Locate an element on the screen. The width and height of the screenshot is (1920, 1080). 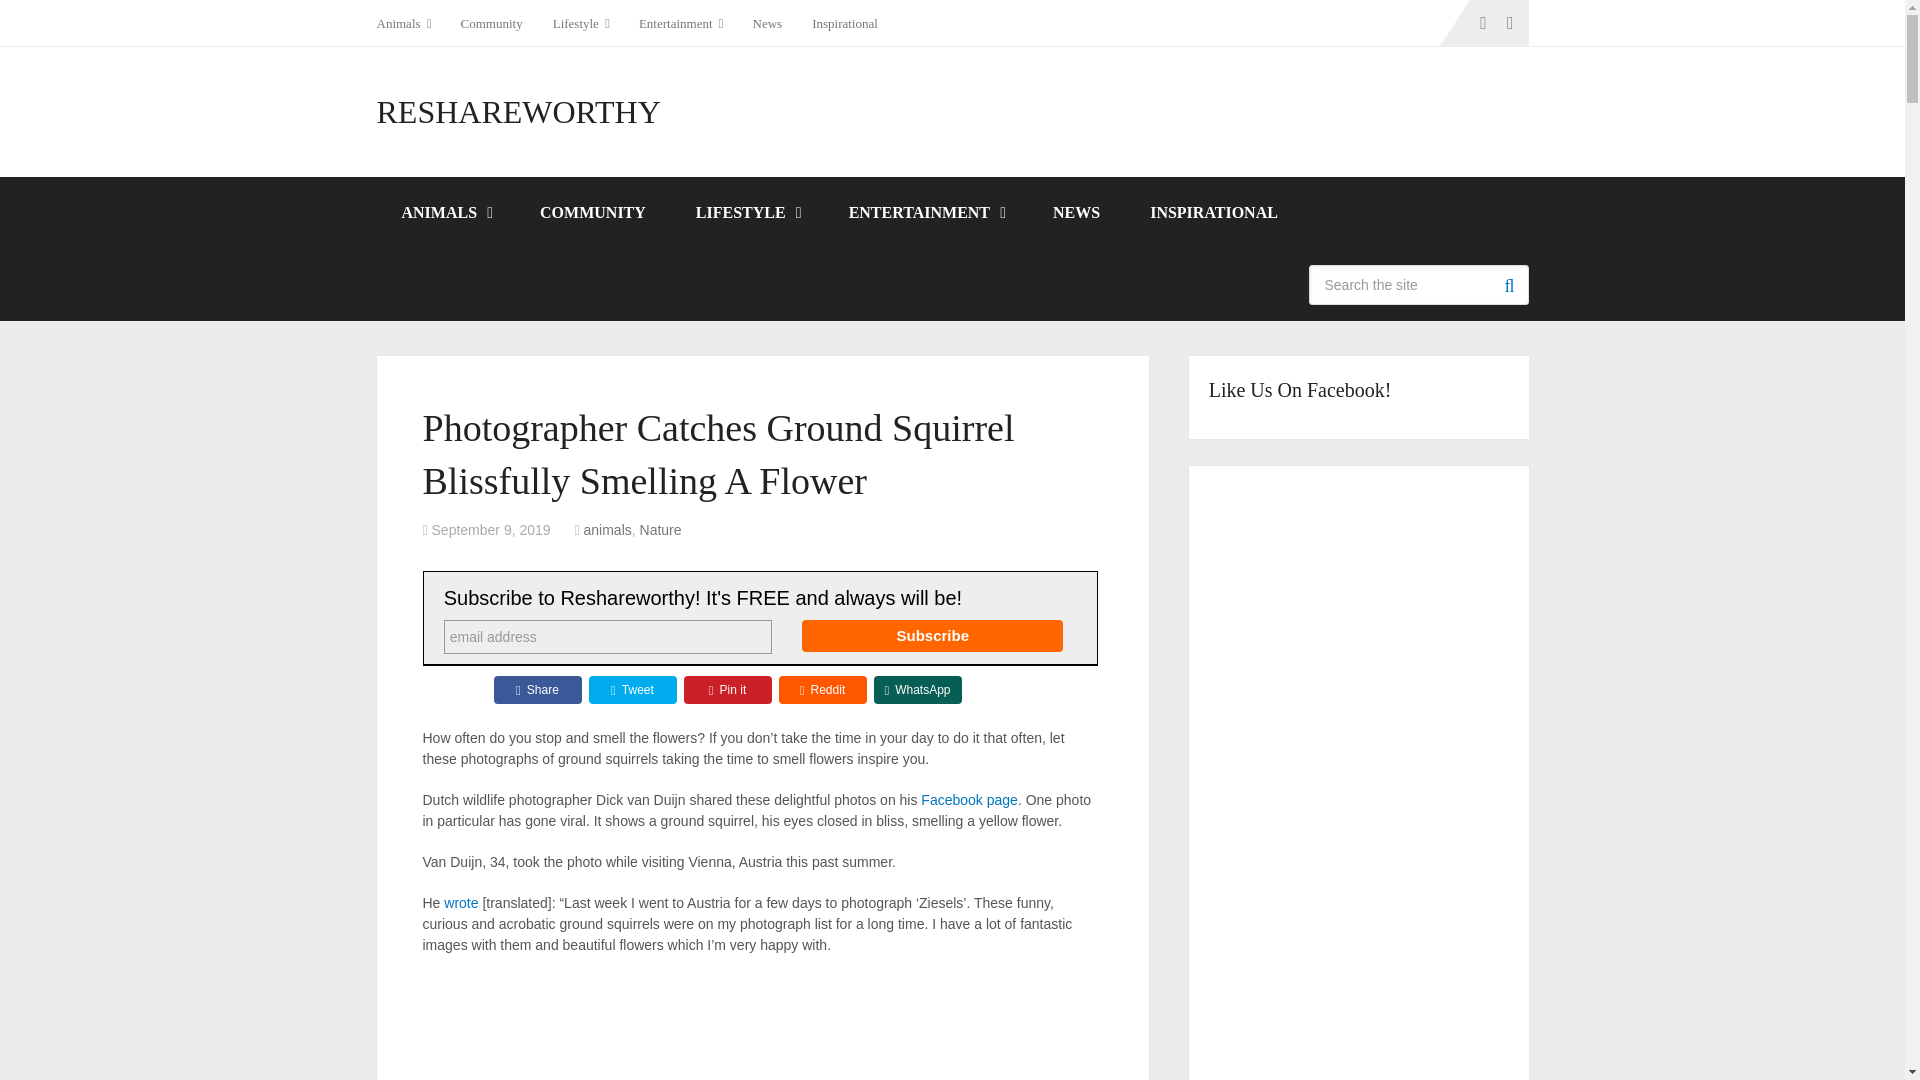
ANIMALS is located at coordinates (445, 213).